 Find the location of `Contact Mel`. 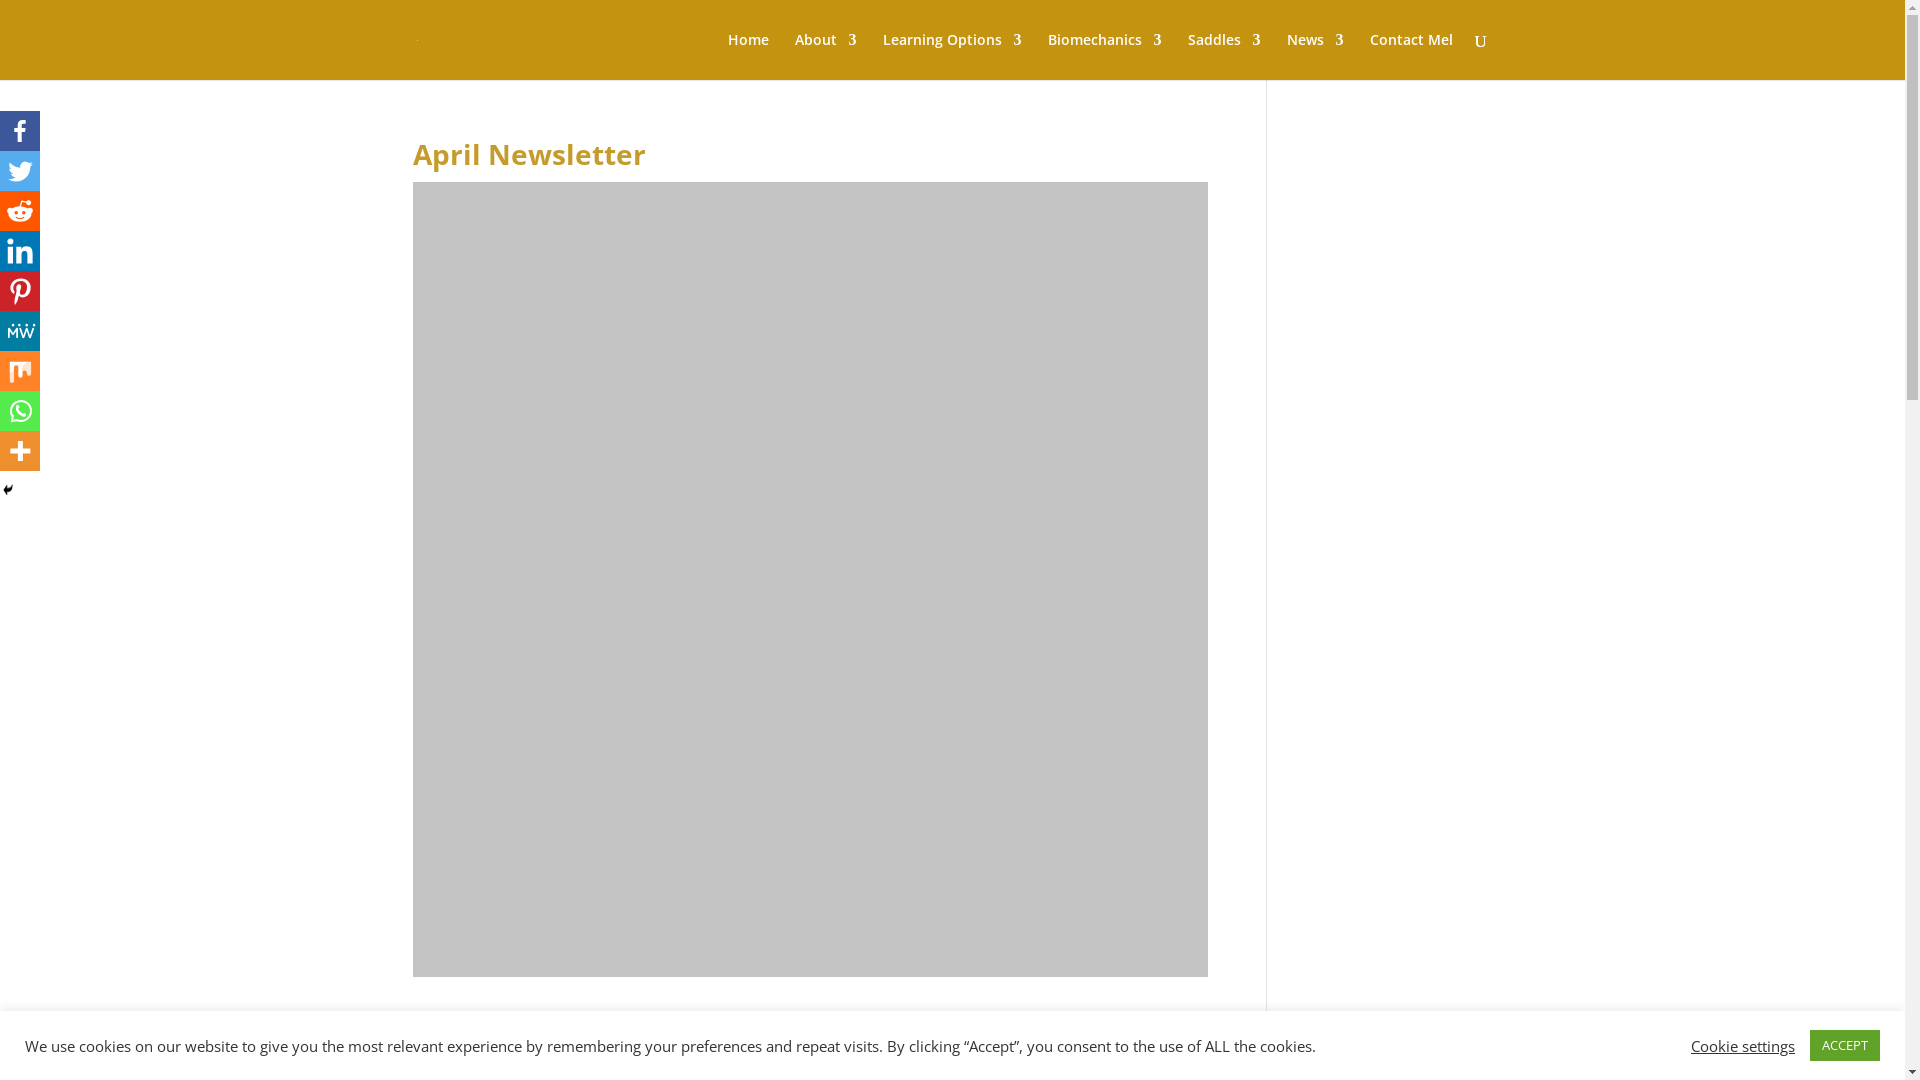

Contact Mel is located at coordinates (1412, 56).